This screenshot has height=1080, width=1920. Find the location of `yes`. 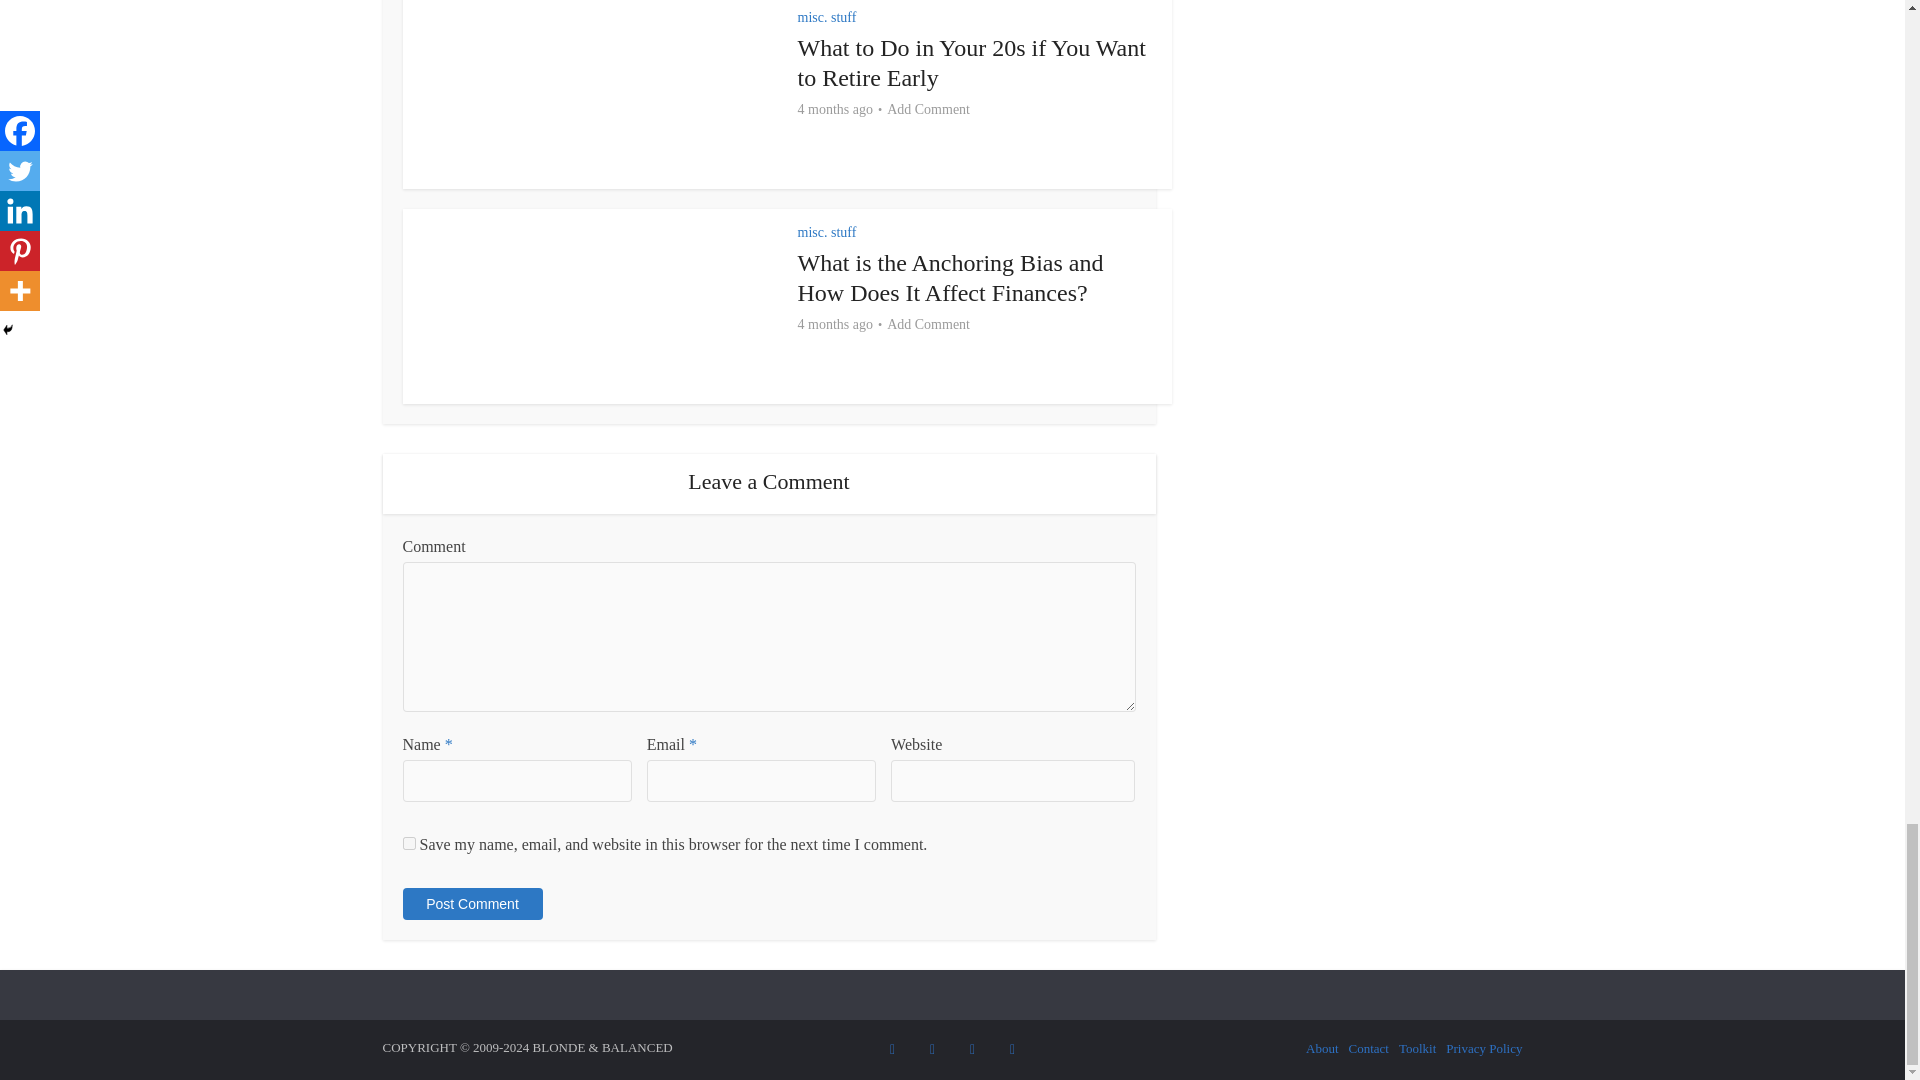

yes is located at coordinates (408, 843).